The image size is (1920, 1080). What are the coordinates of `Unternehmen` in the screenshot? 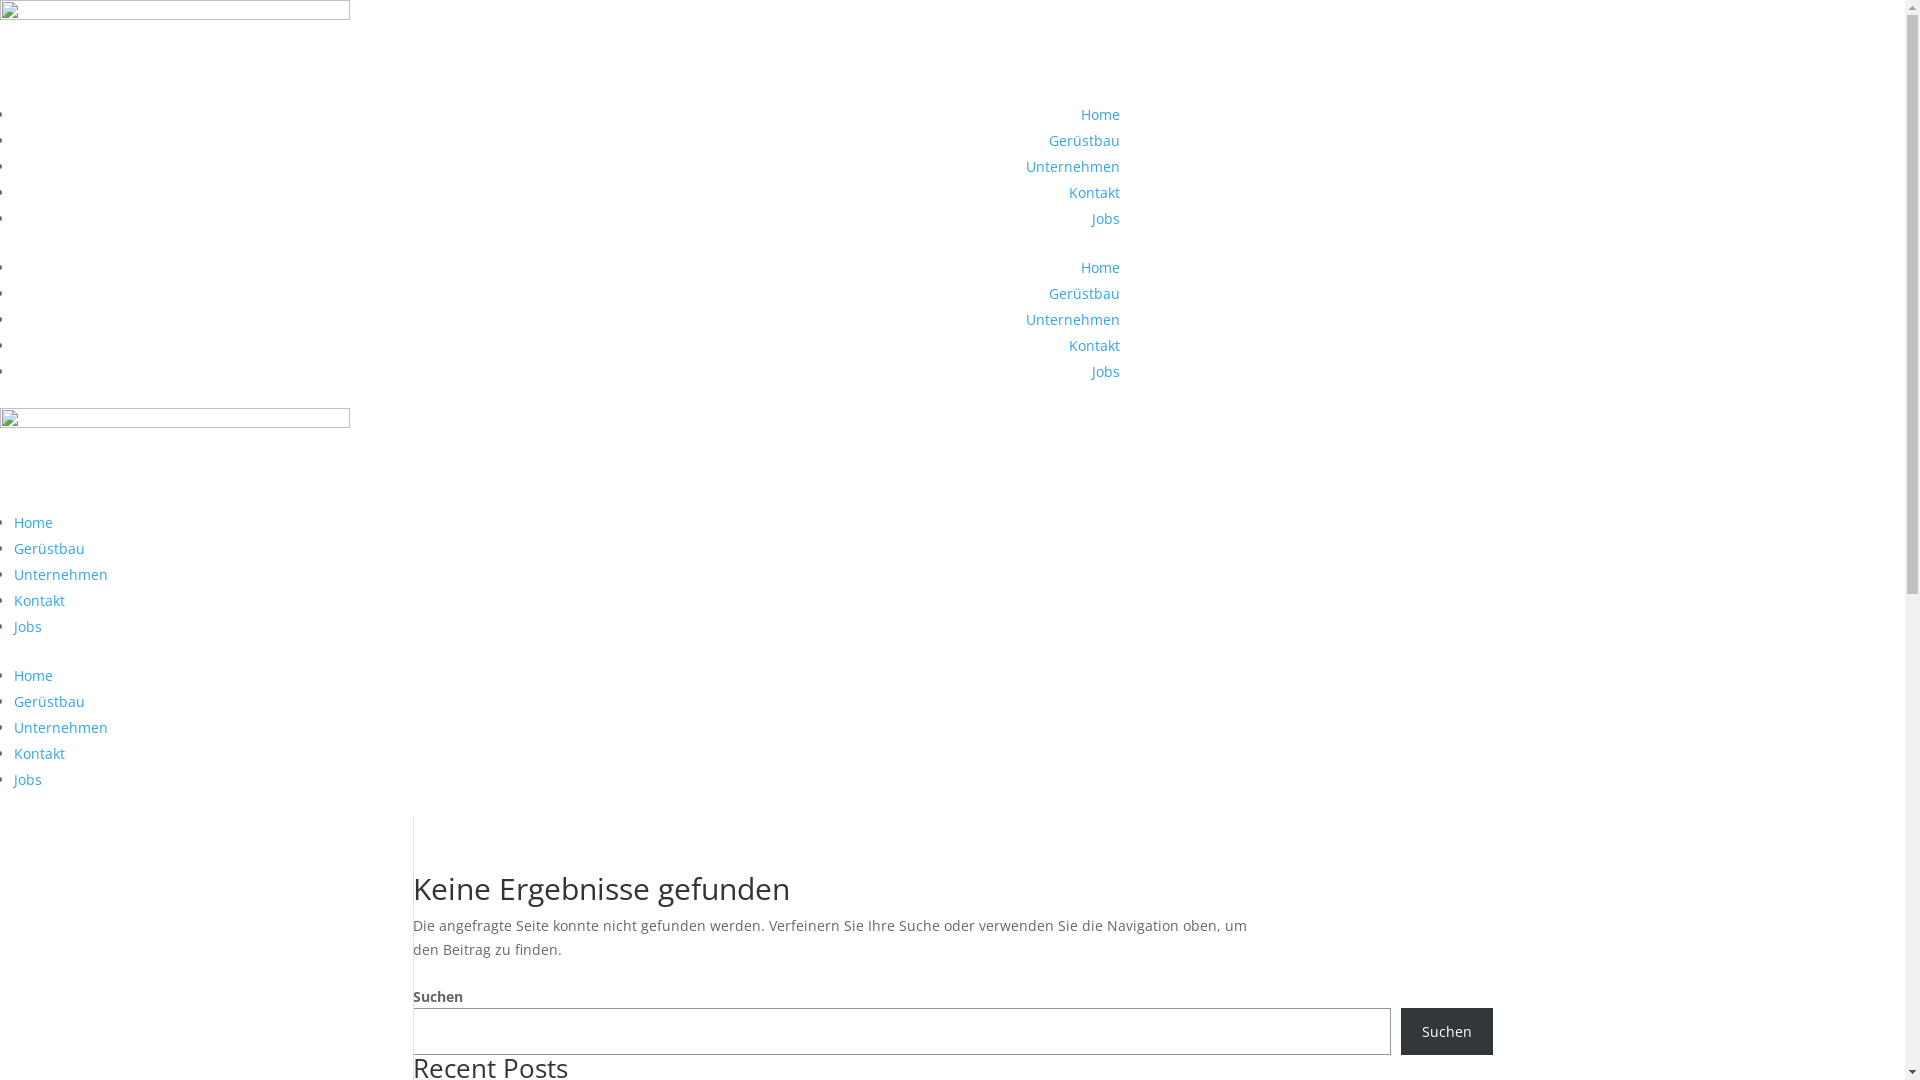 It's located at (1073, 320).